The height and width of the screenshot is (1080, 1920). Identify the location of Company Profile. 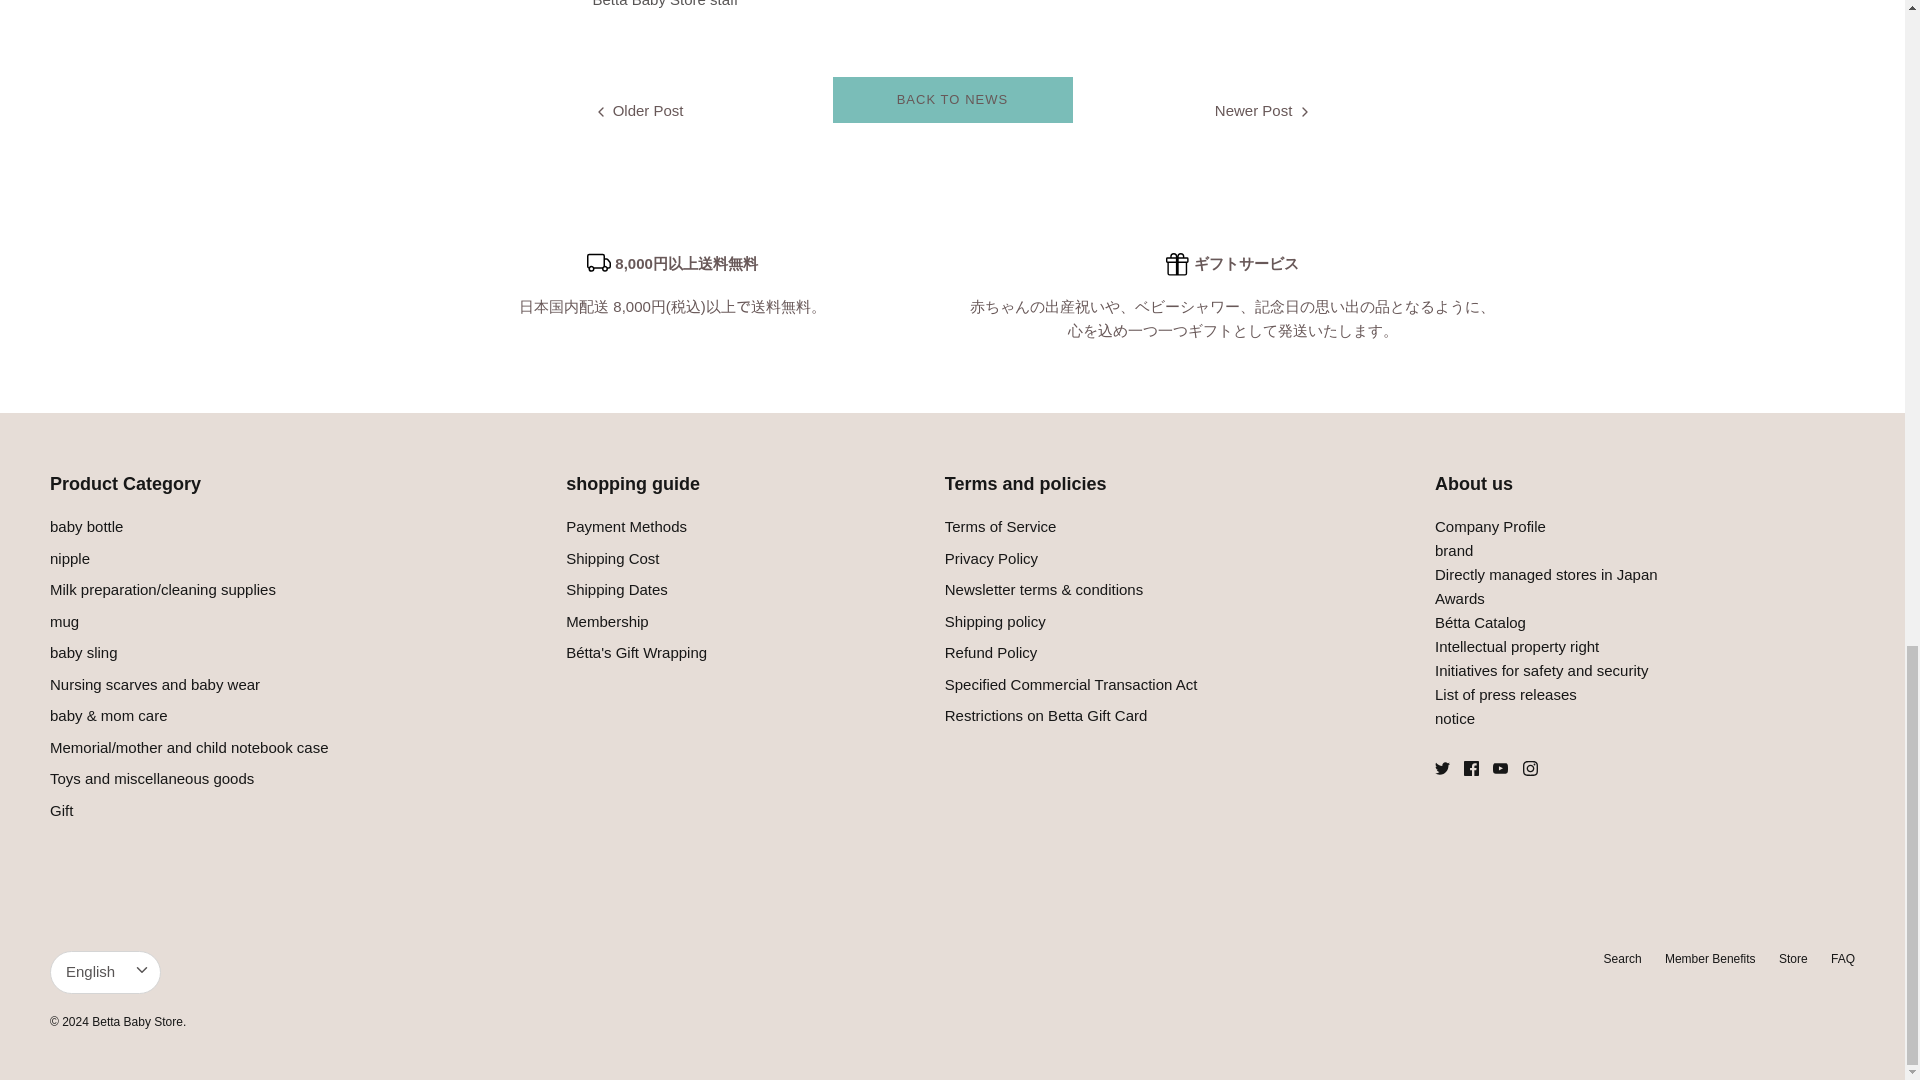
(1490, 526).